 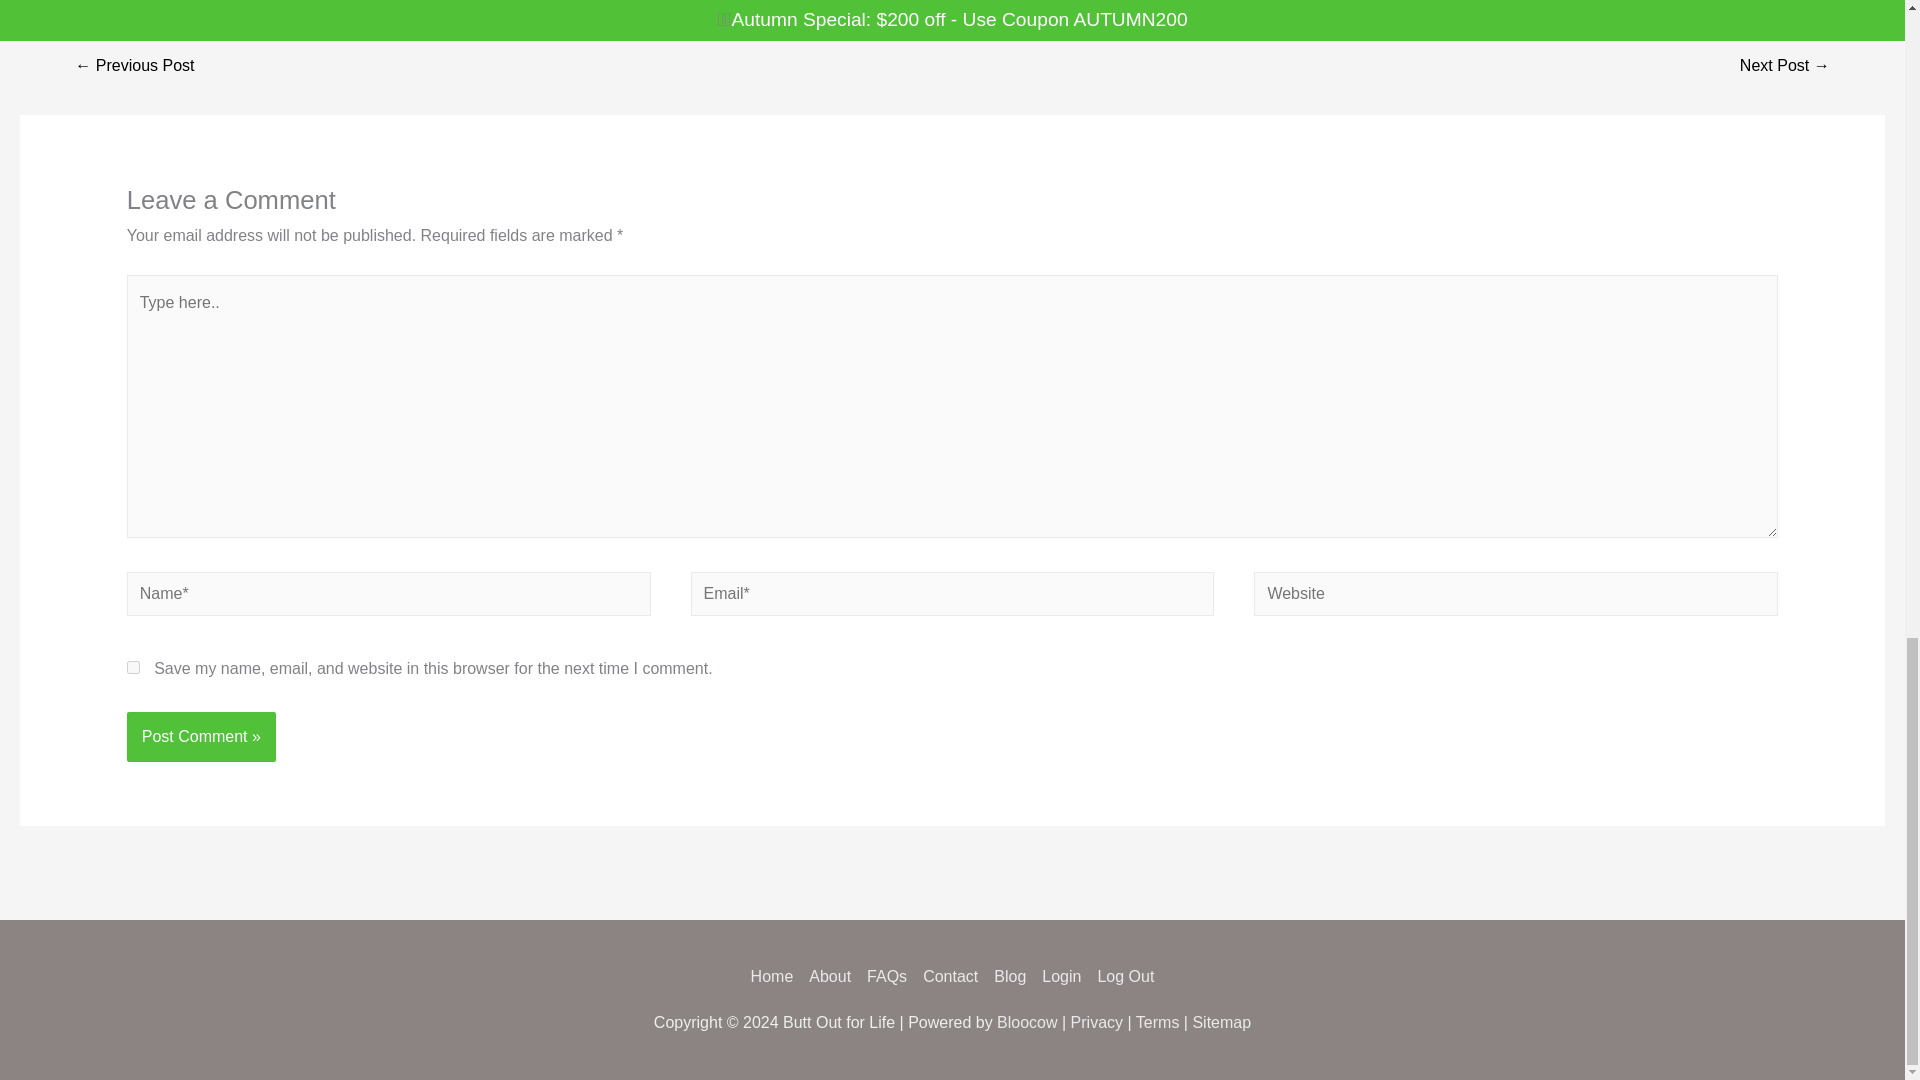 What do you see at coordinates (1026, 1022) in the screenshot?
I see `Bloocow` at bounding box center [1026, 1022].